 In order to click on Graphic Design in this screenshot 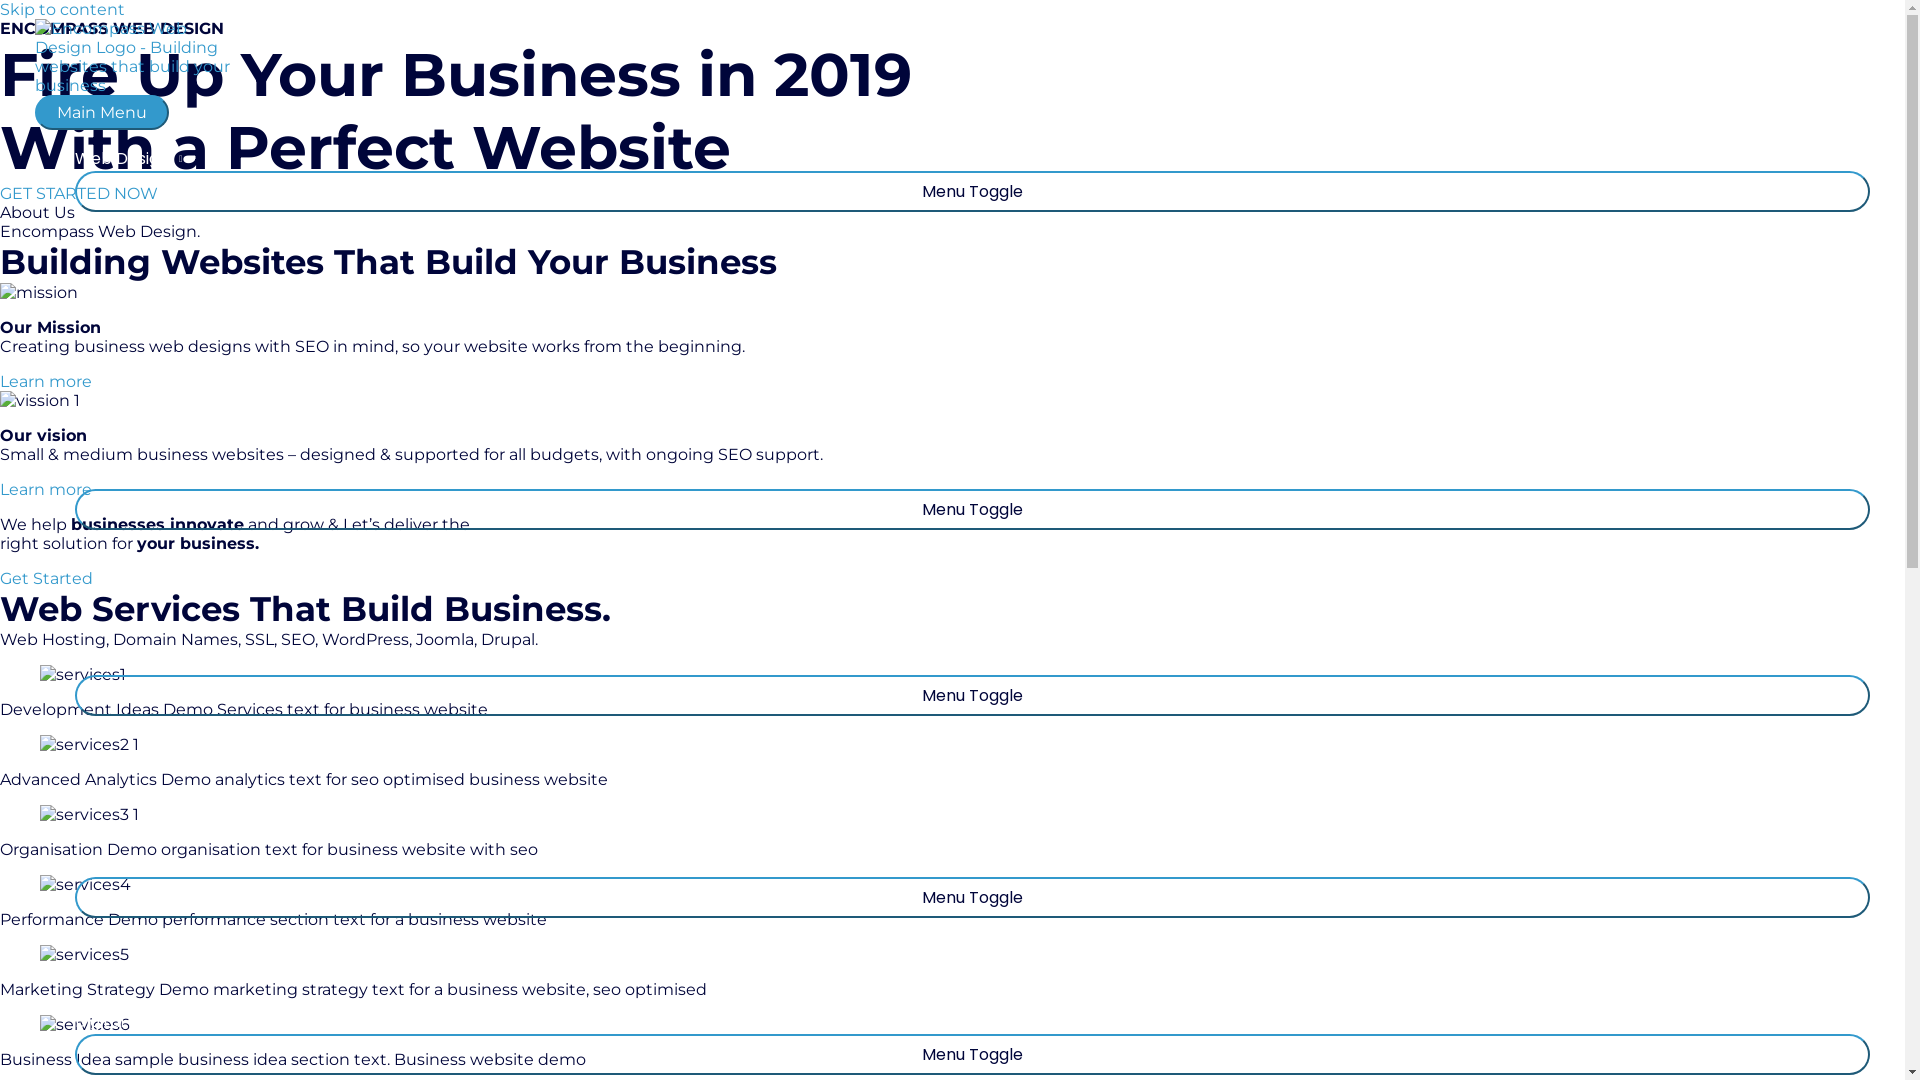, I will do `click(972, 662)`.